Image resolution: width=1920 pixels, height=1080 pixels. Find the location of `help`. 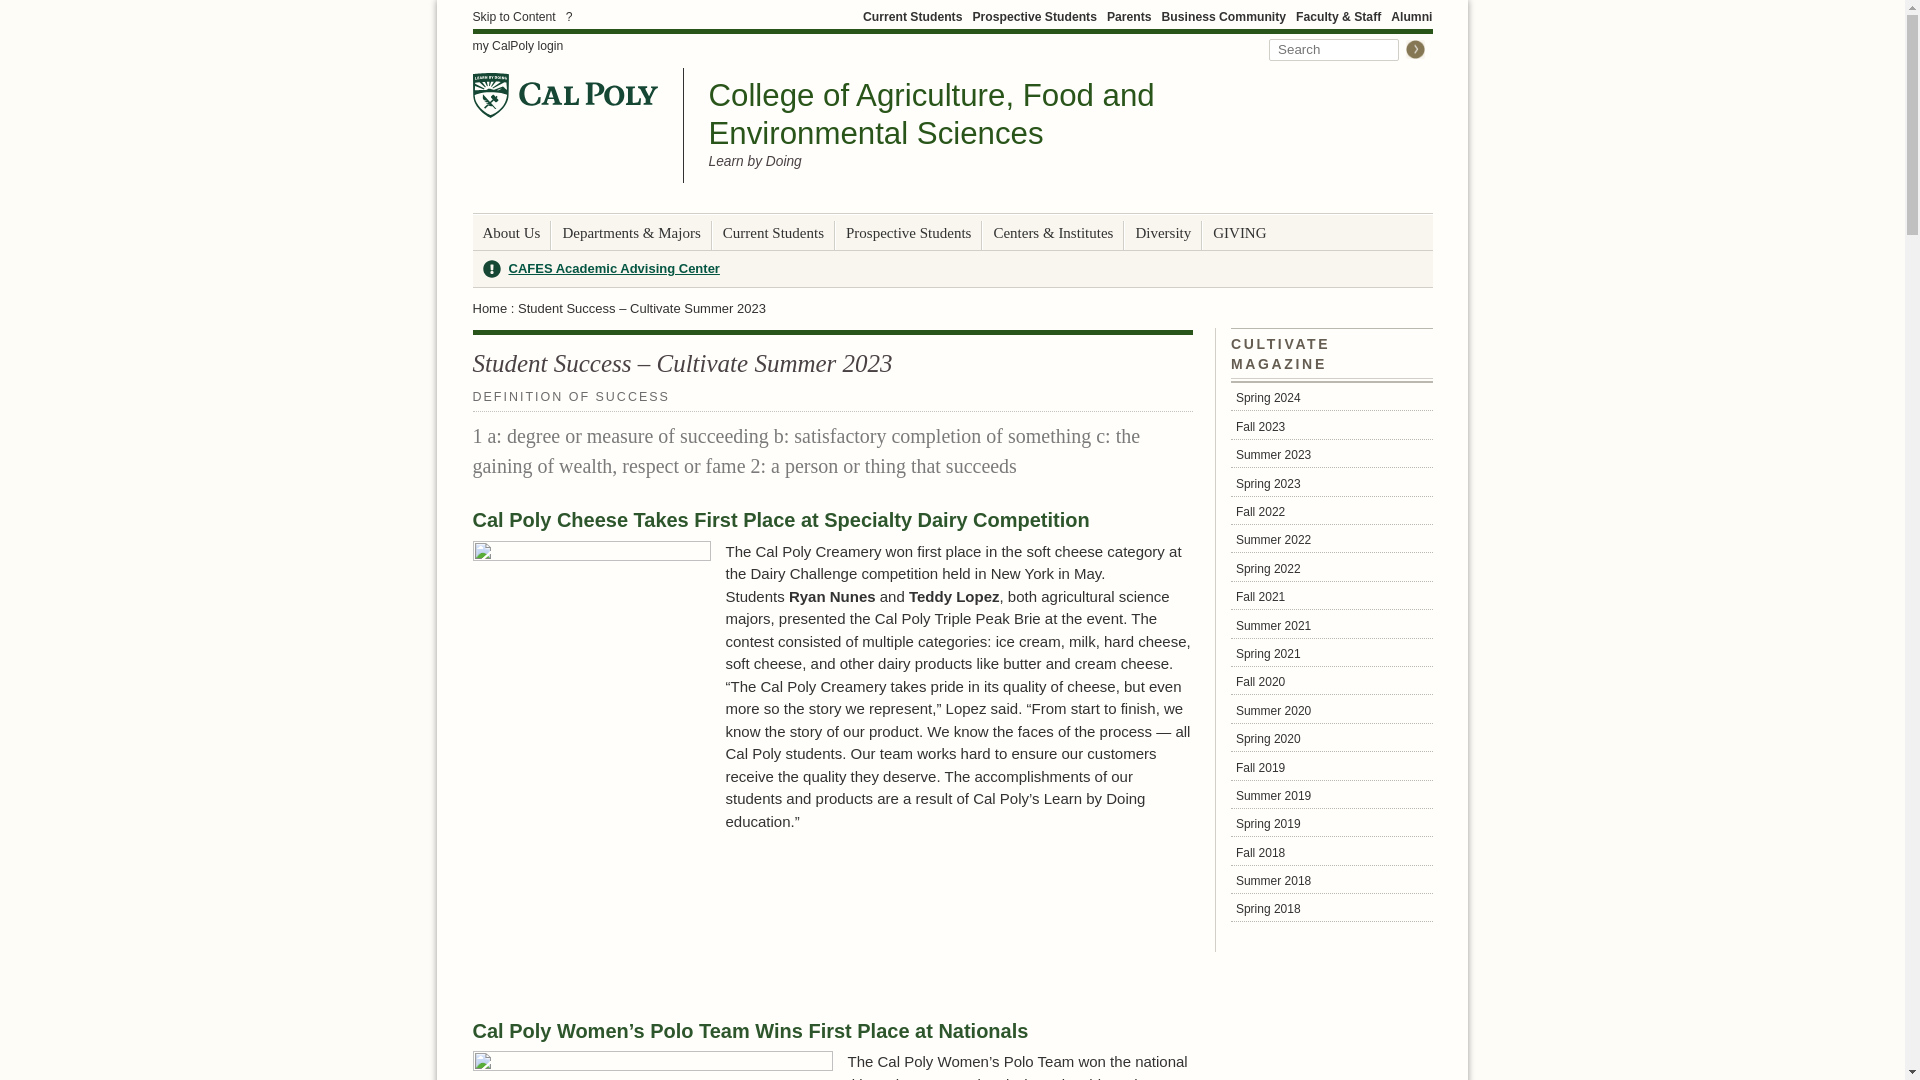

help is located at coordinates (569, 16).